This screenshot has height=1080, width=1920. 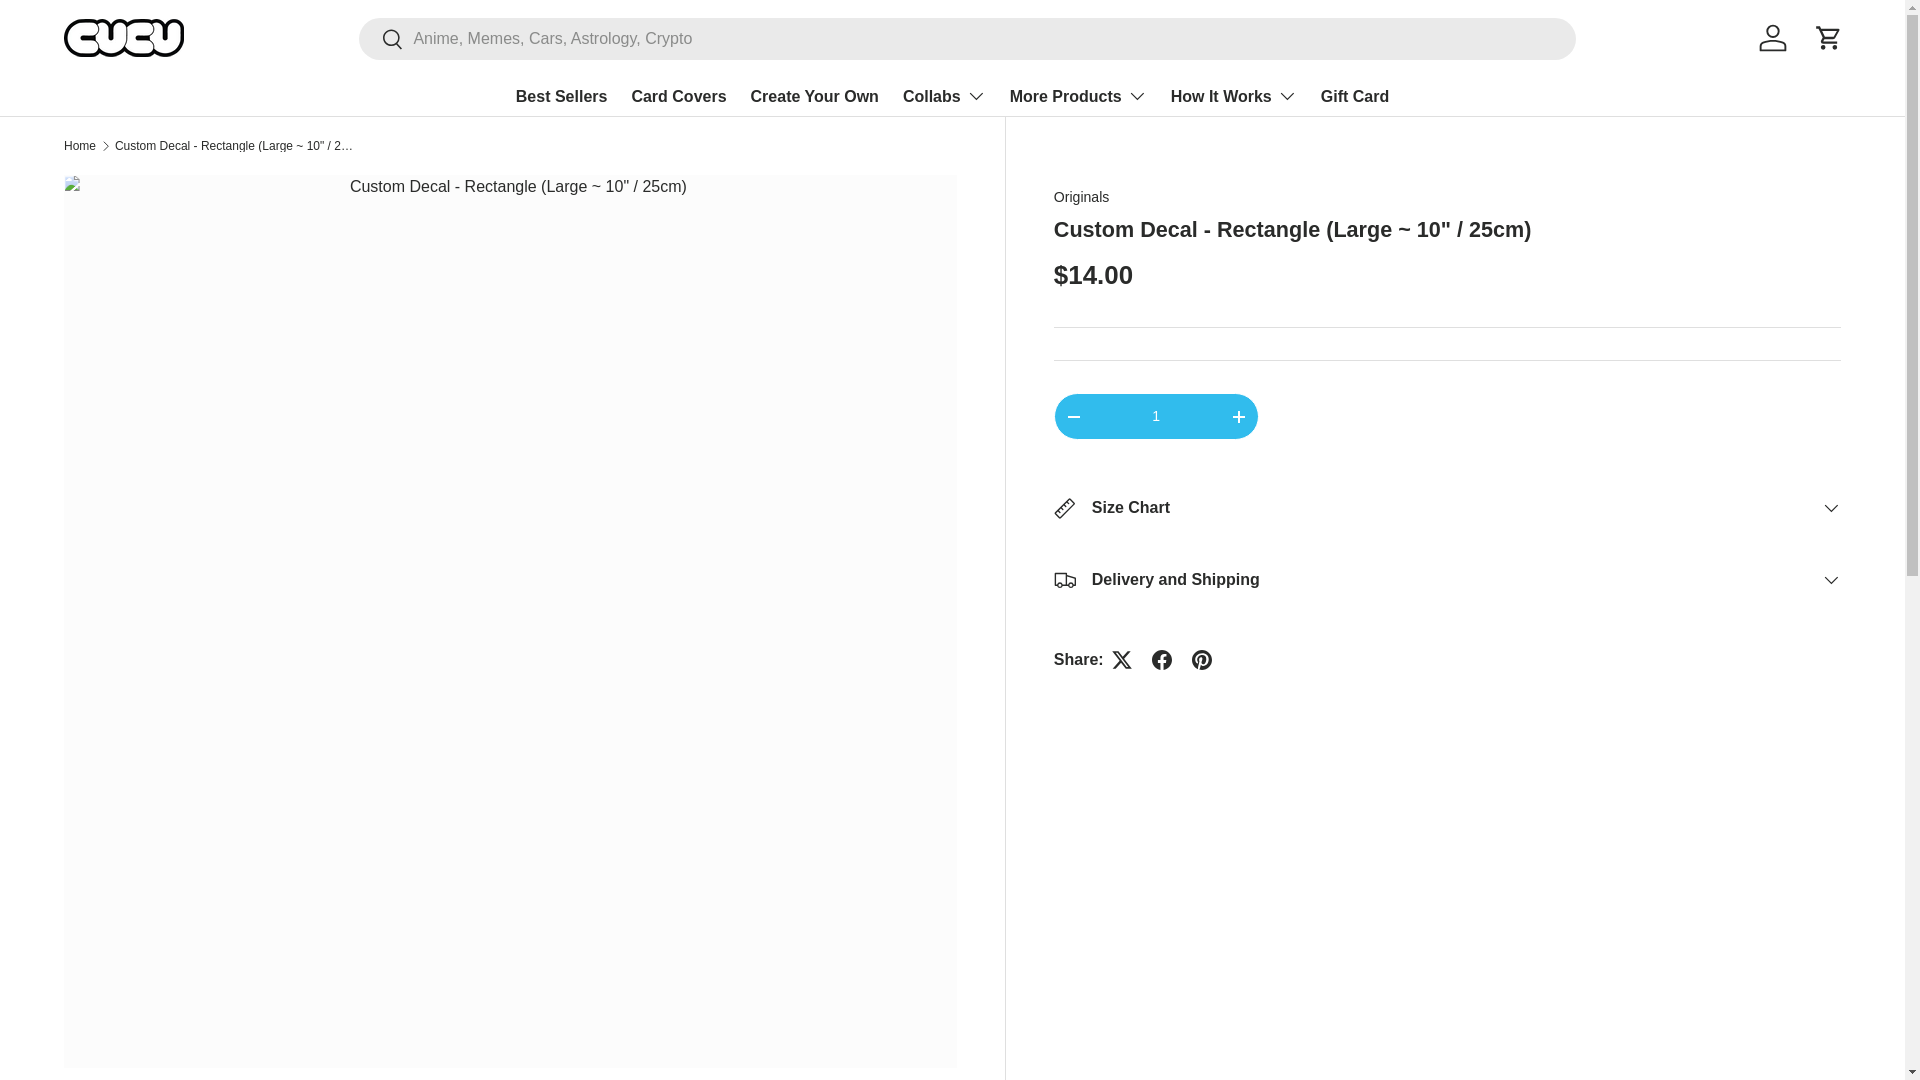 What do you see at coordinates (1828, 38) in the screenshot?
I see `Cart` at bounding box center [1828, 38].